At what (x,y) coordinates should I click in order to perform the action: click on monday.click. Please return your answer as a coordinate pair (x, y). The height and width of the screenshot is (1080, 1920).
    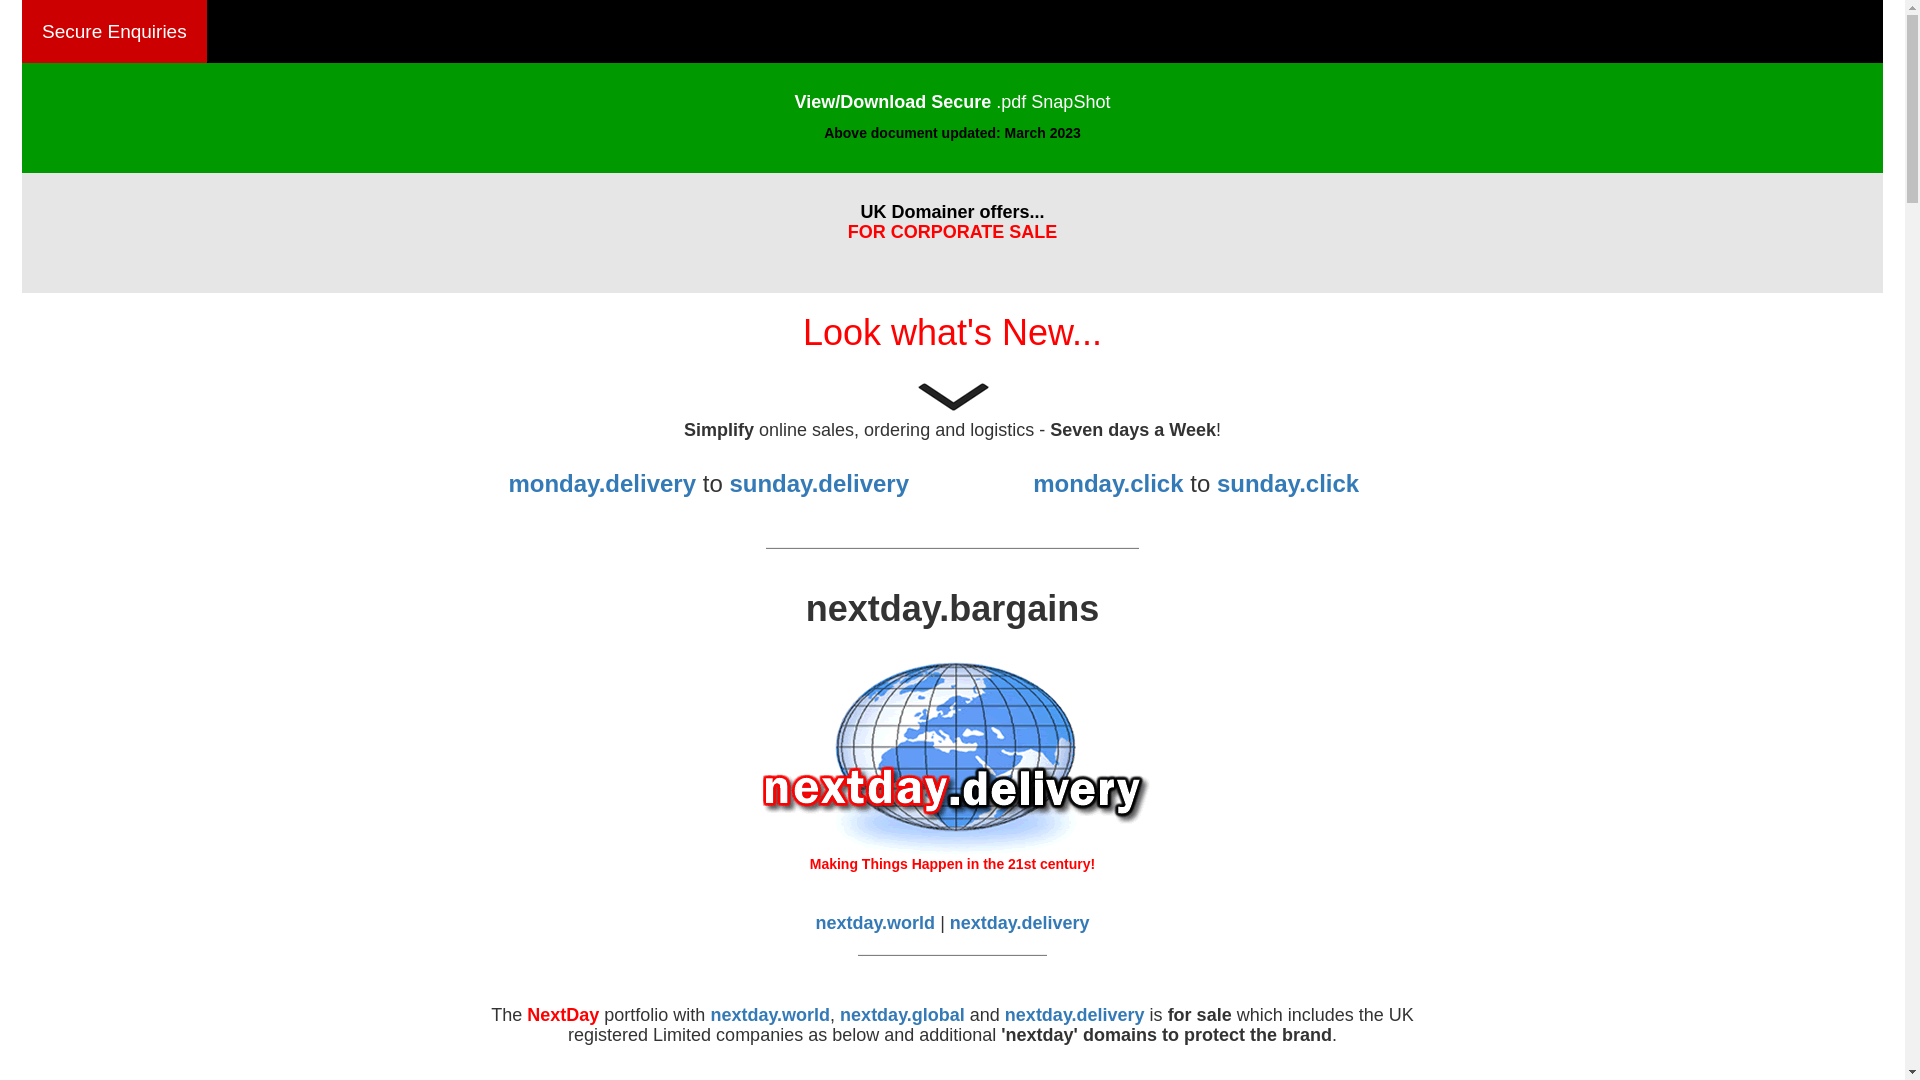
    Looking at the image, I should click on (1108, 484).